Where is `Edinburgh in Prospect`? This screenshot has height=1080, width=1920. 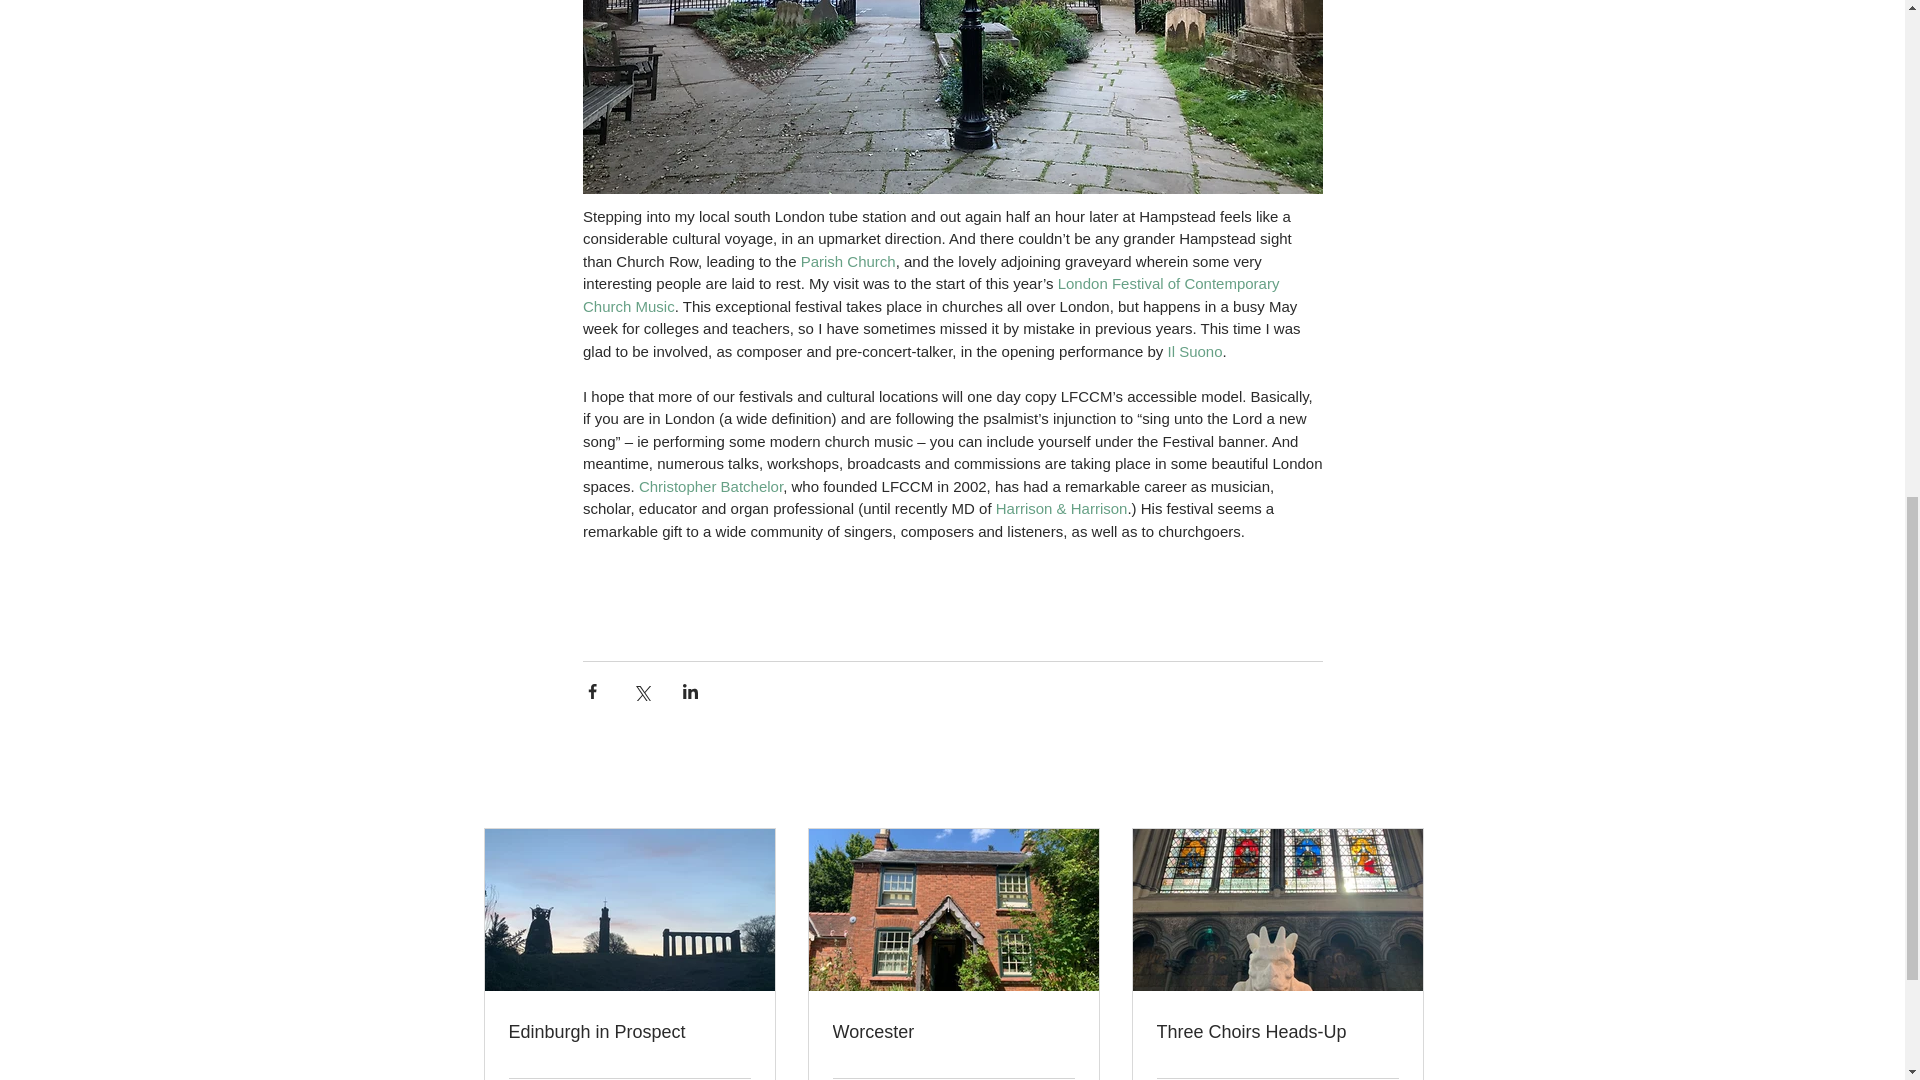
Edinburgh in Prospect is located at coordinates (629, 1032).